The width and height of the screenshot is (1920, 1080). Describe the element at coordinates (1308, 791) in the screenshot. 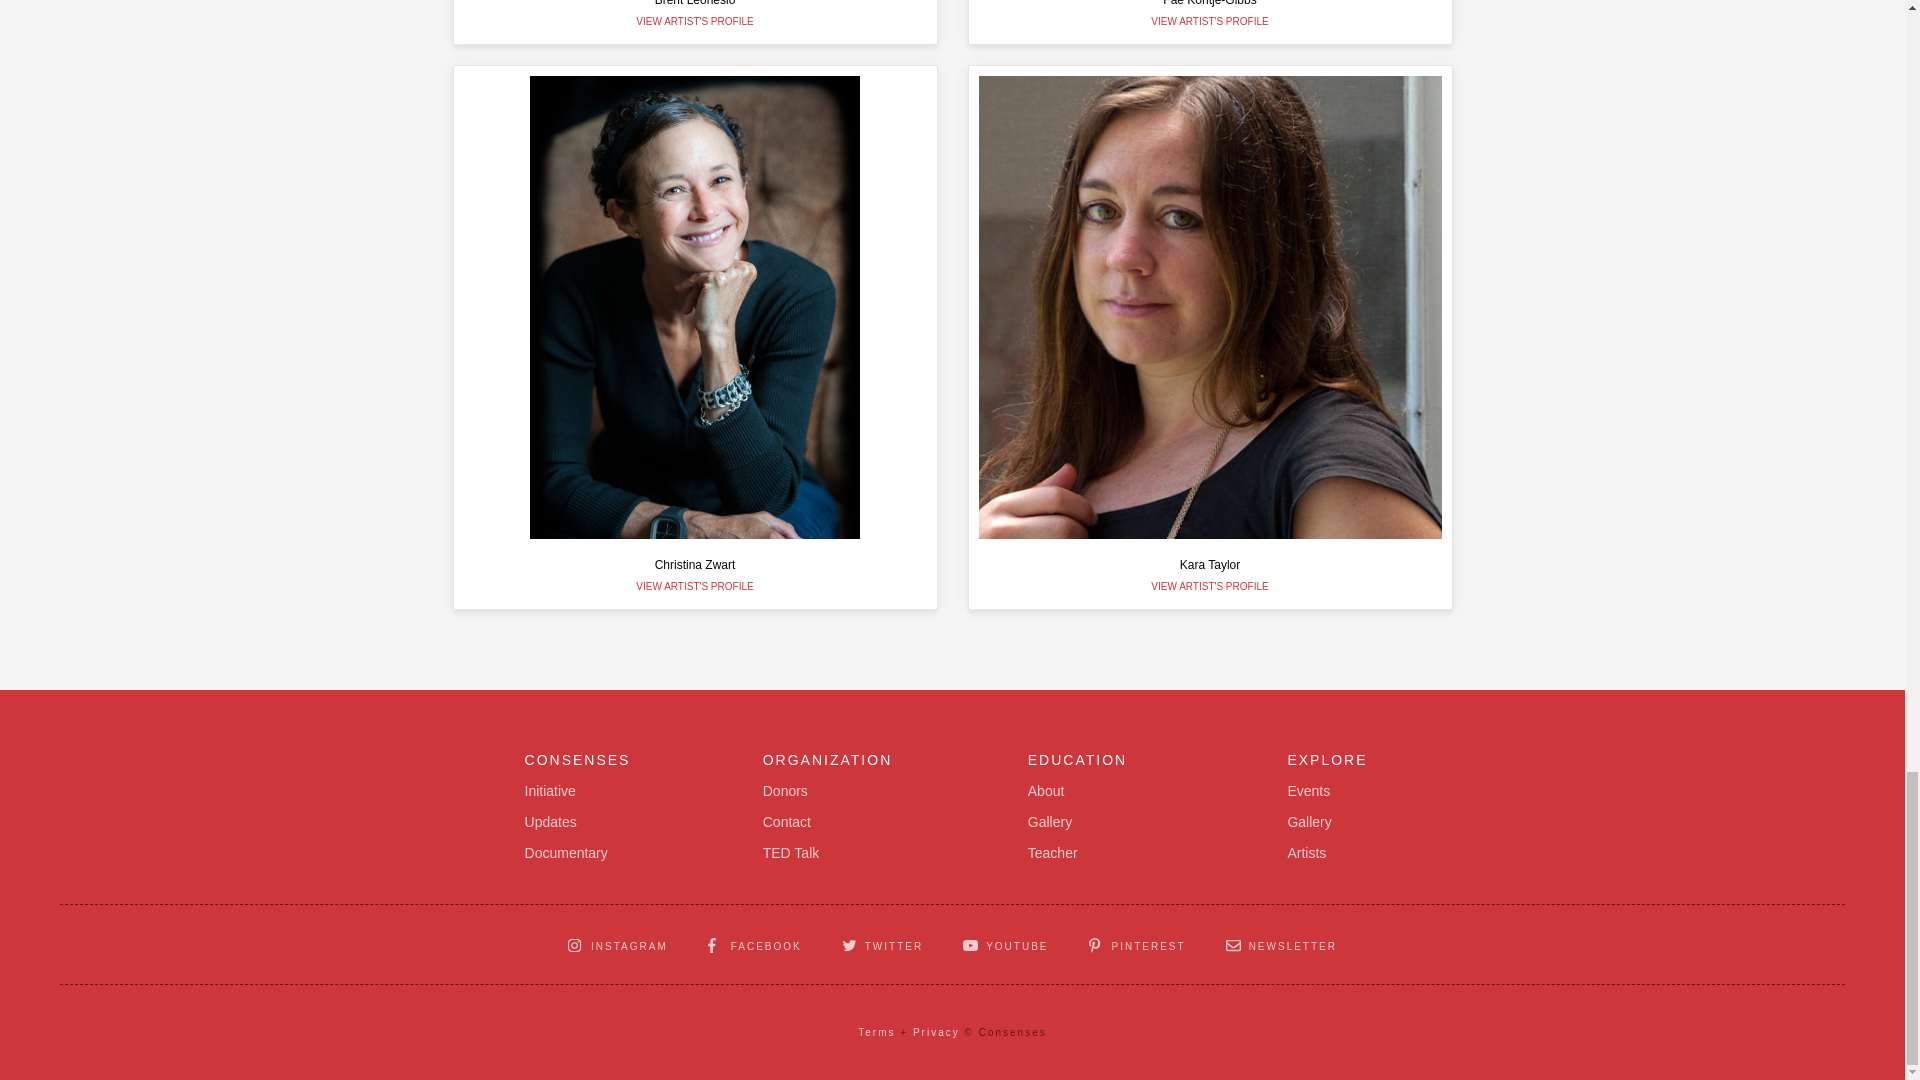

I see `Donors` at that location.